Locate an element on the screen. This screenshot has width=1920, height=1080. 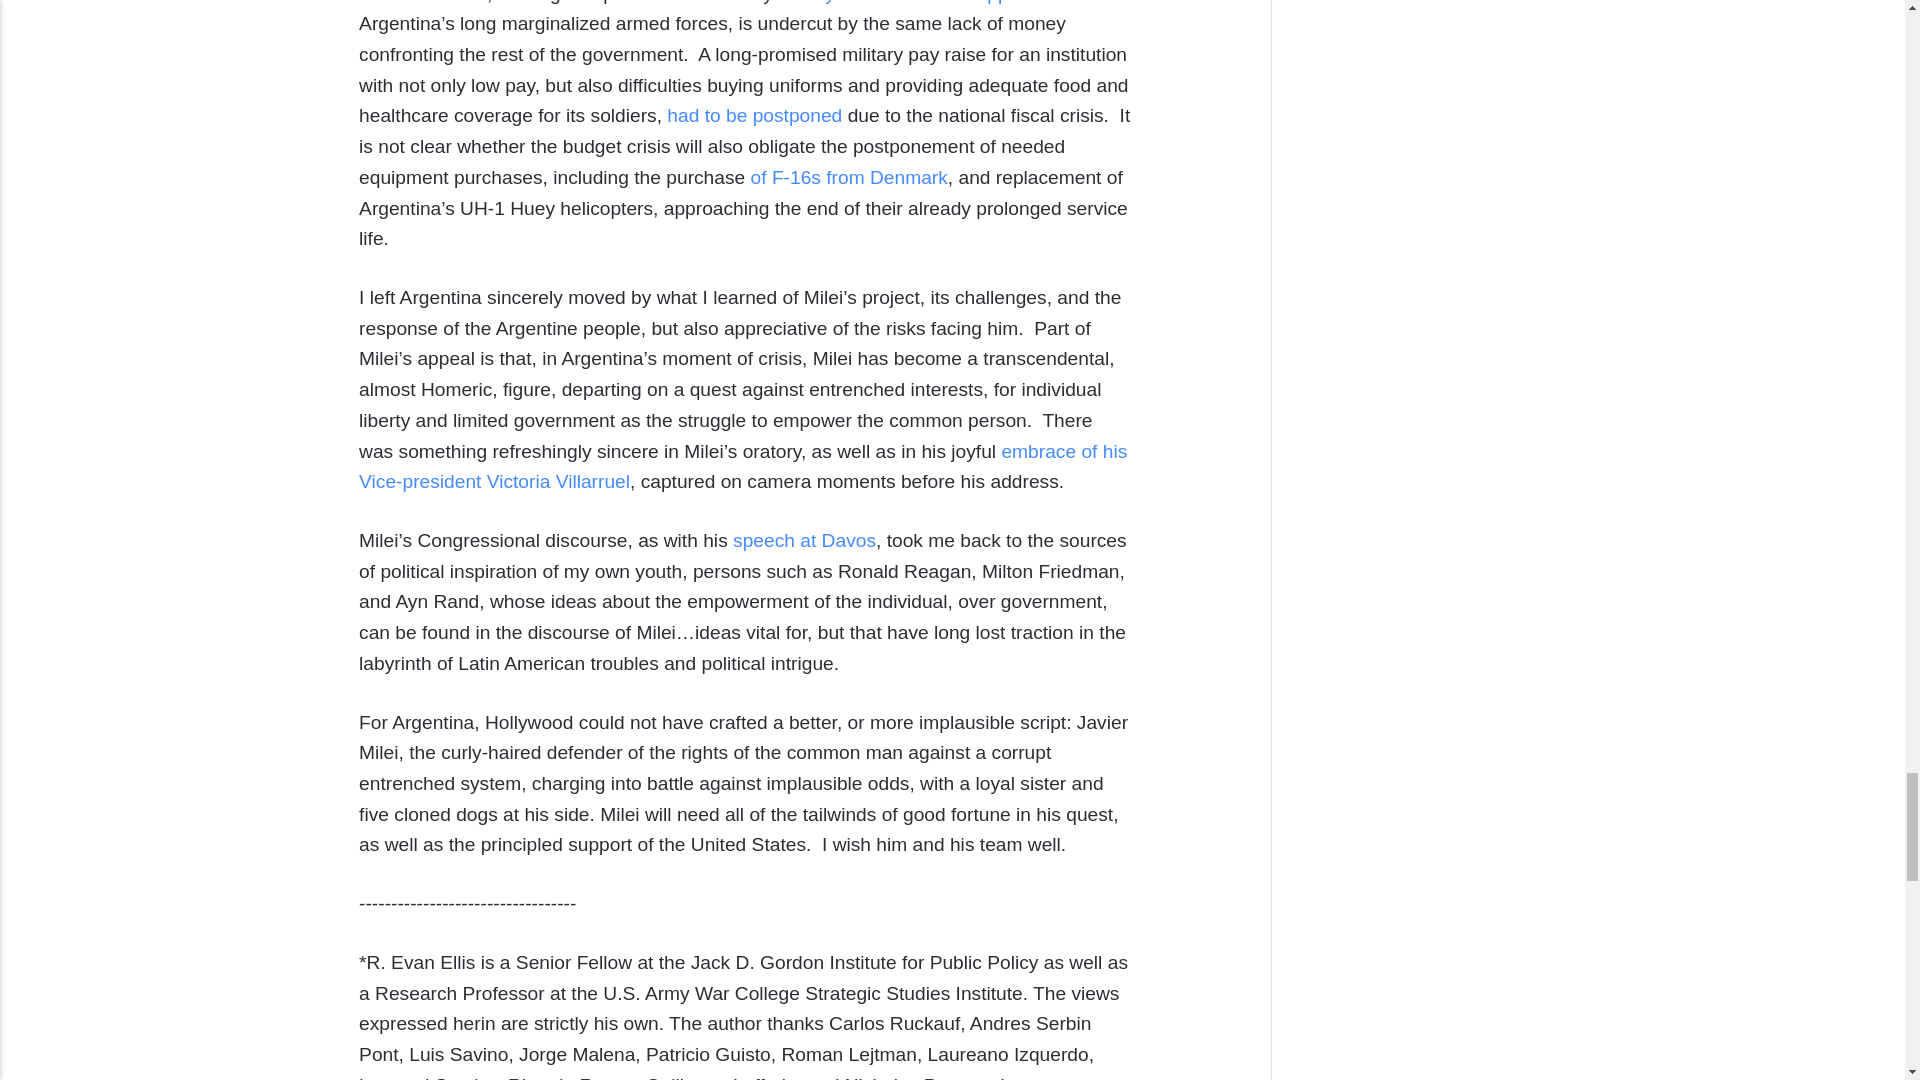
symbolic show of support is located at coordinates (924, 2).